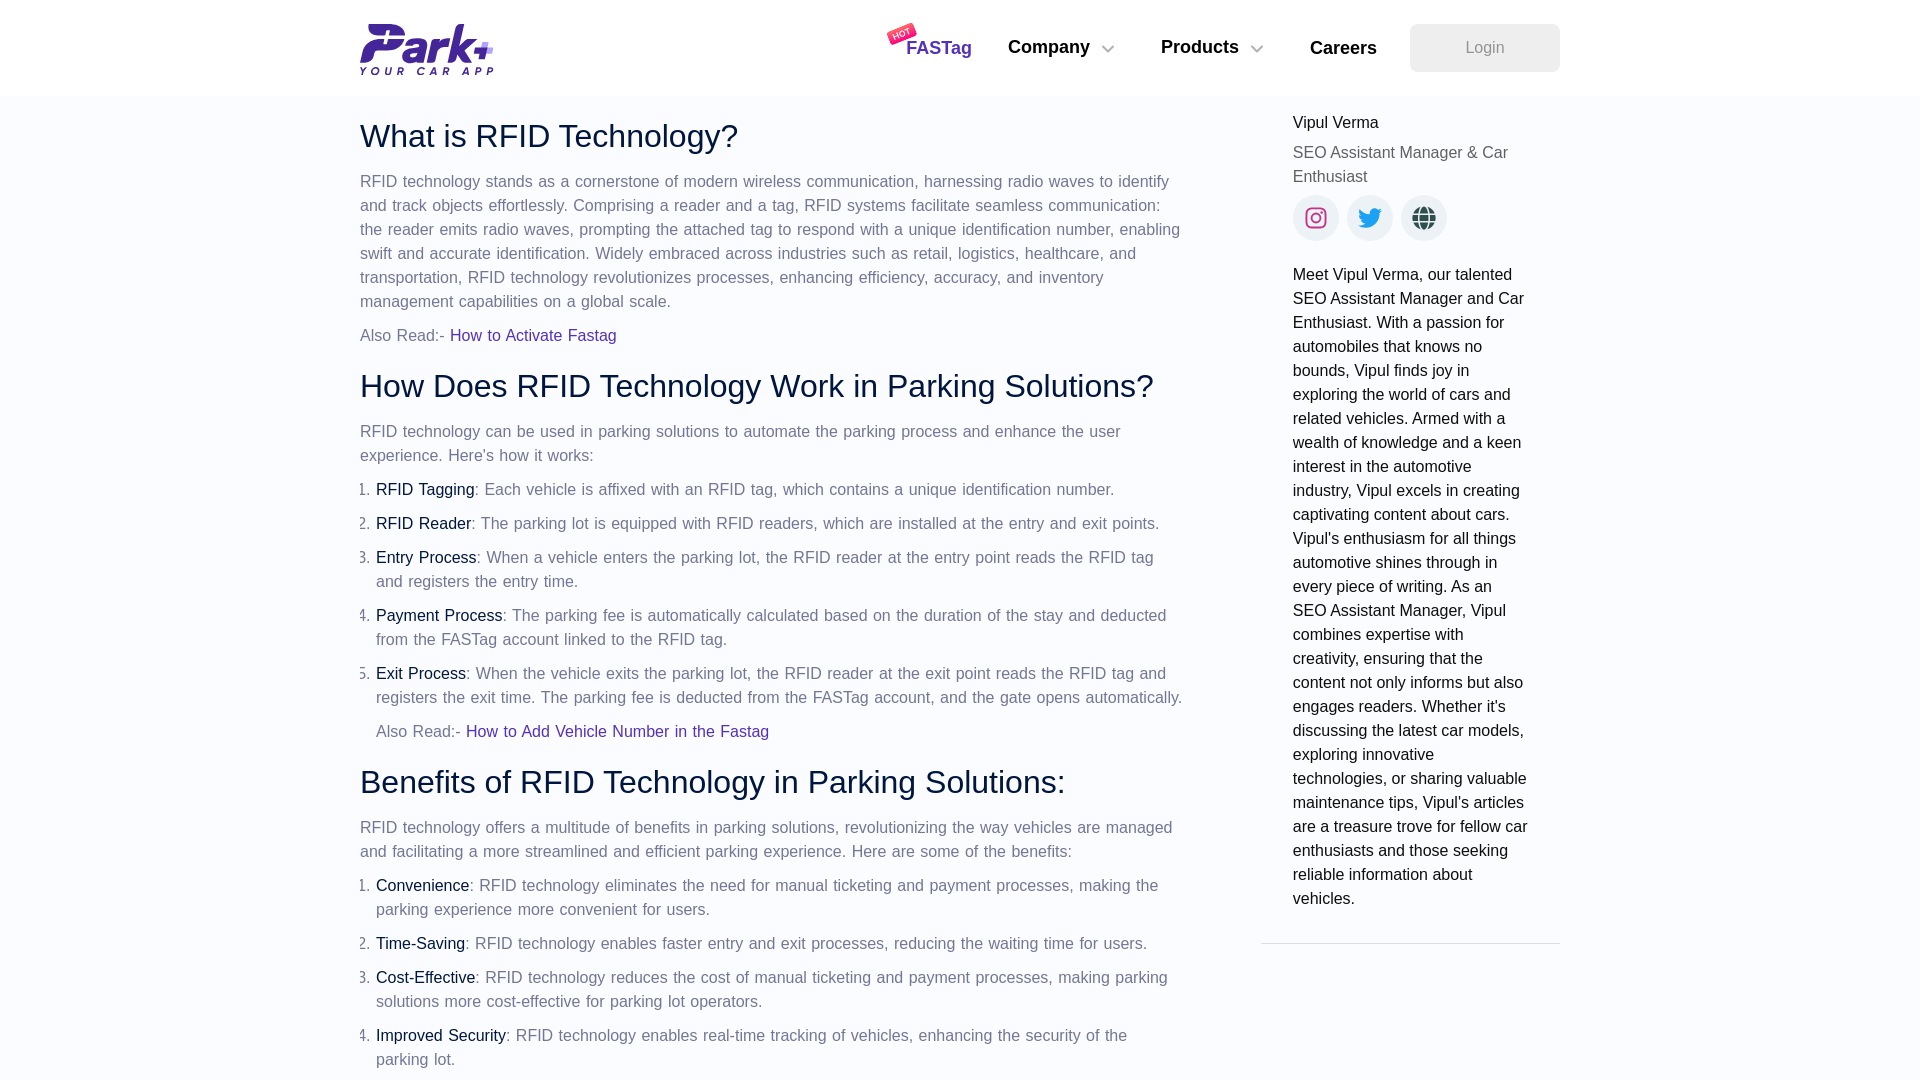  Describe the element at coordinates (618, 730) in the screenshot. I see `How to Add Vehicle Number in the Fastag` at that location.